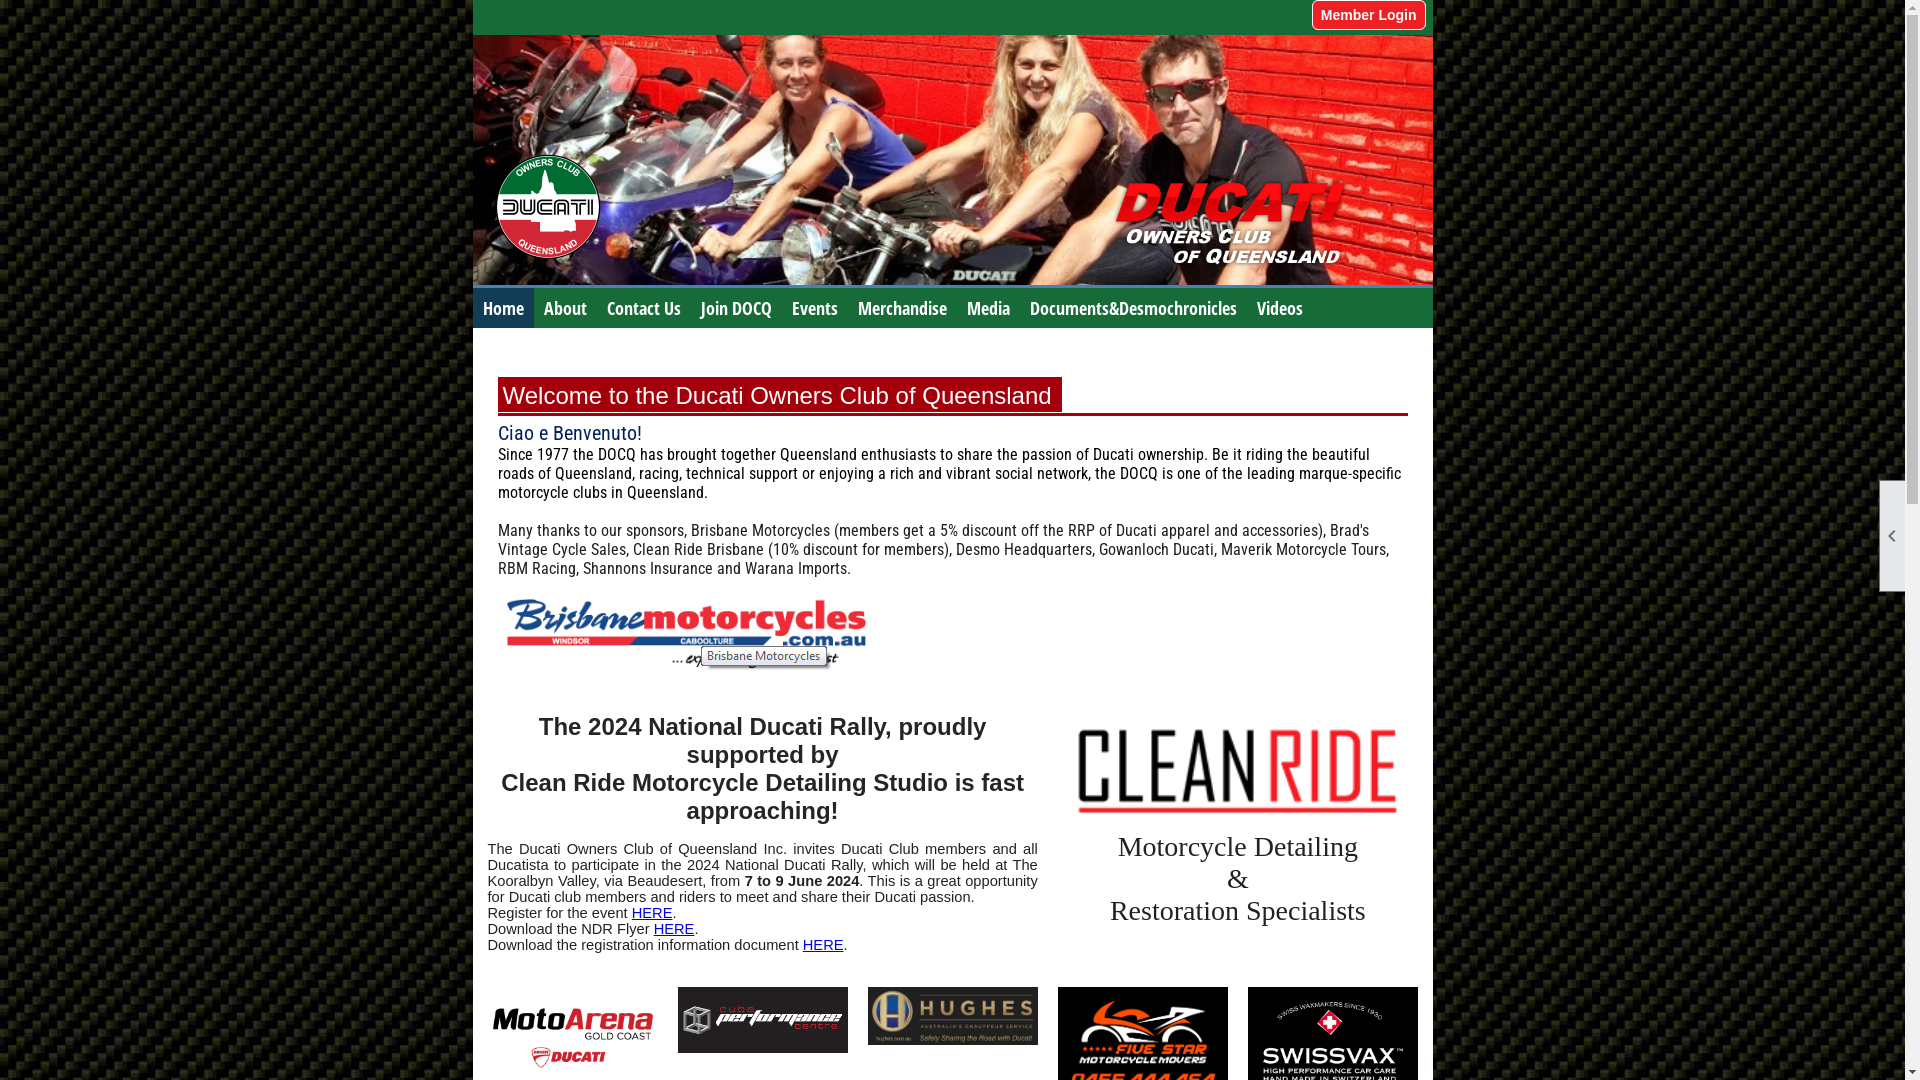 The width and height of the screenshot is (1920, 1080). What do you see at coordinates (643, 308) in the screenshot?
I see `Contact Us` at bounding box center [643, 308].